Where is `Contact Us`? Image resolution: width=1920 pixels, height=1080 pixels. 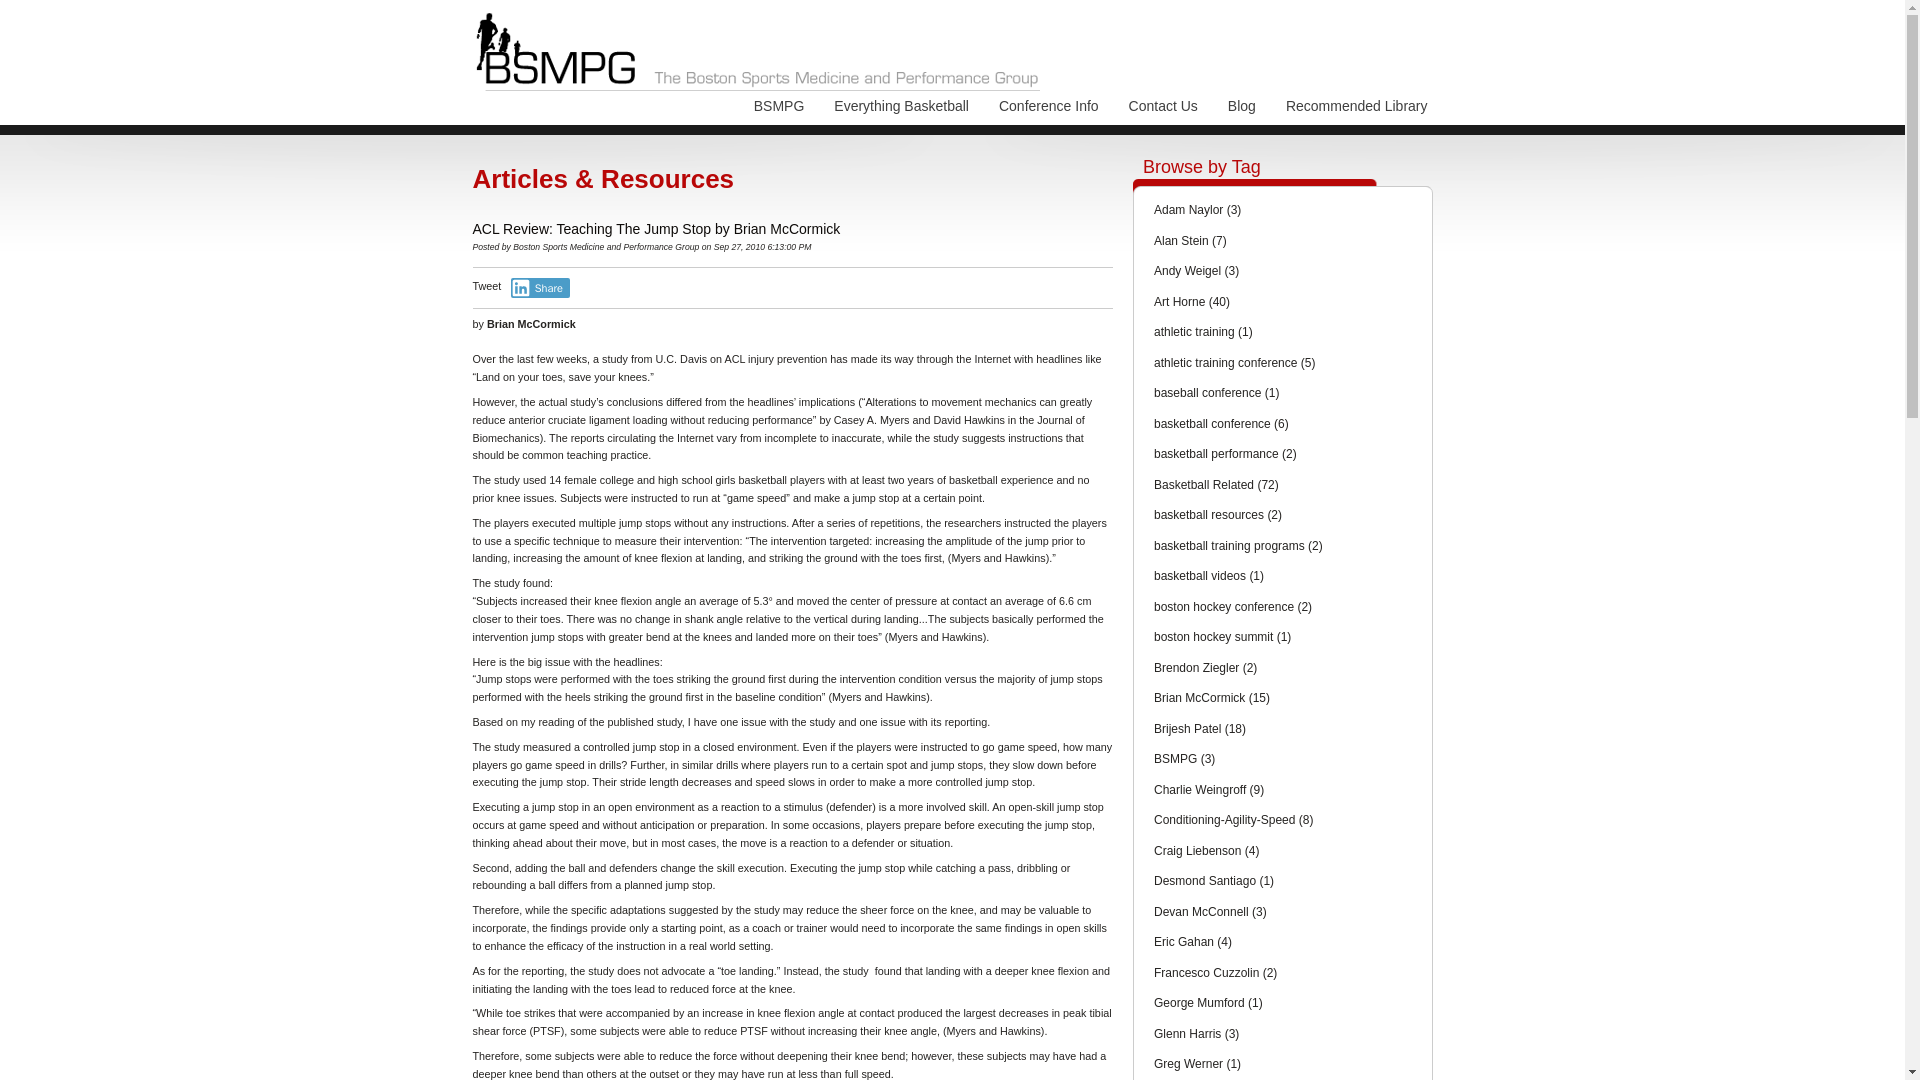
Contact Us is located at coordinates (1163, 111).